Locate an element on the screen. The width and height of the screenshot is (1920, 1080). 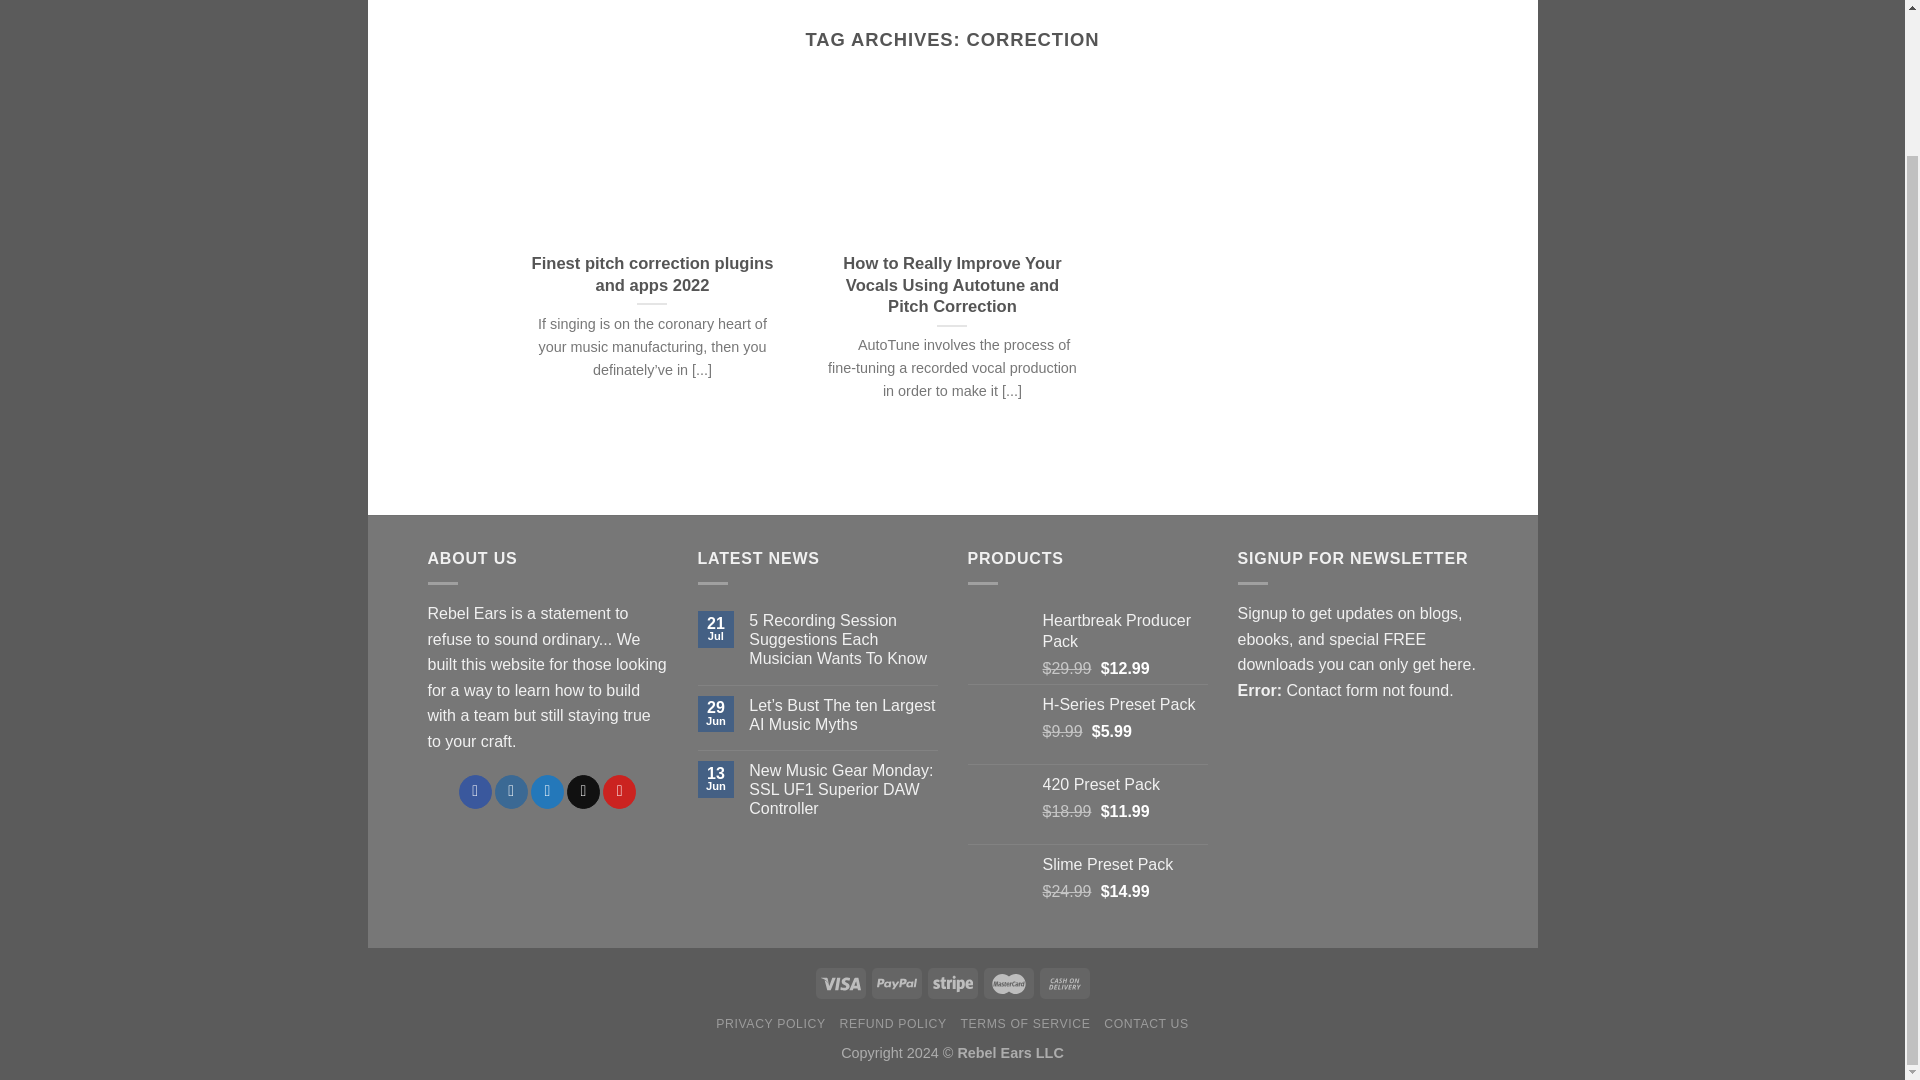
5 Recording Session Suggestions Each Musician Wants To Know is located at coordinates (842, 640).